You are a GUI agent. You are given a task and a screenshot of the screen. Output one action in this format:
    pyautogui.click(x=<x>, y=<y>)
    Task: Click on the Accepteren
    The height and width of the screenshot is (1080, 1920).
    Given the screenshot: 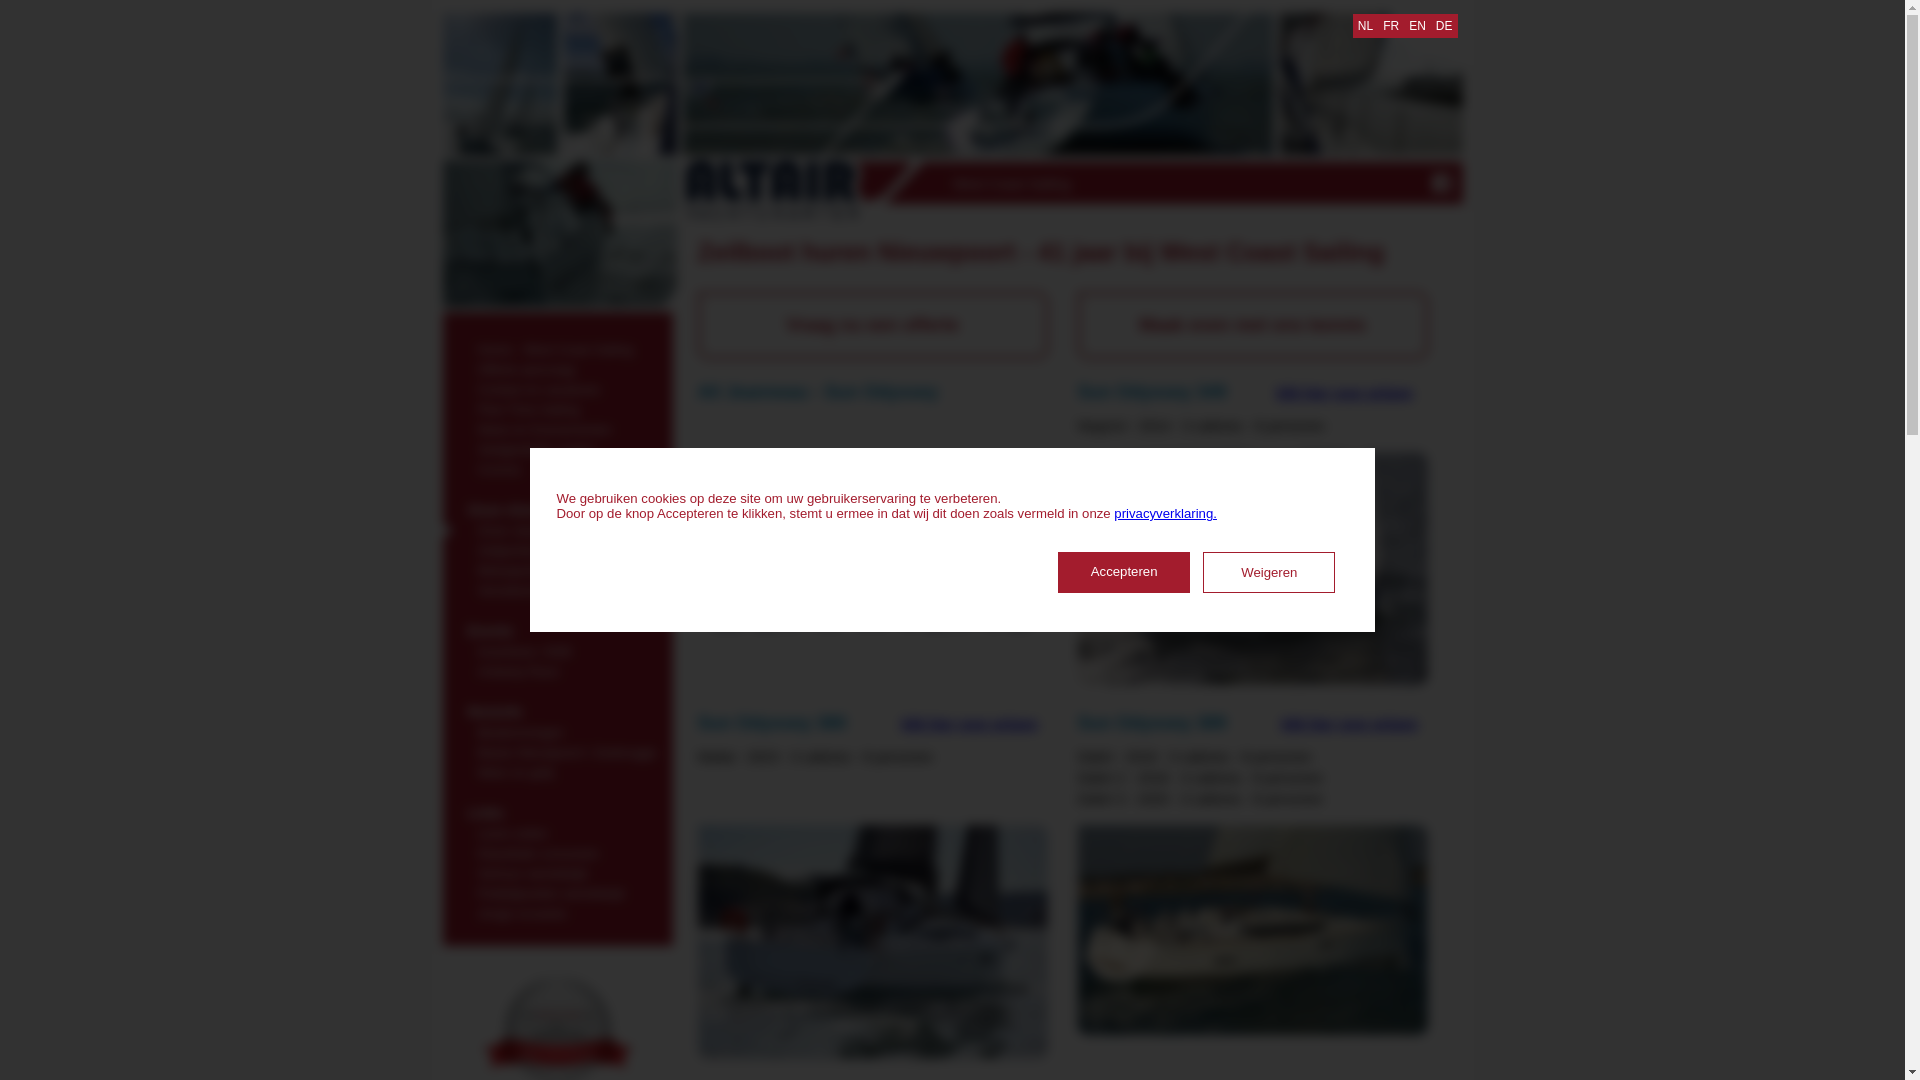 What is the action you would take?
    pyautogui.click(x=1124, y=572)
    